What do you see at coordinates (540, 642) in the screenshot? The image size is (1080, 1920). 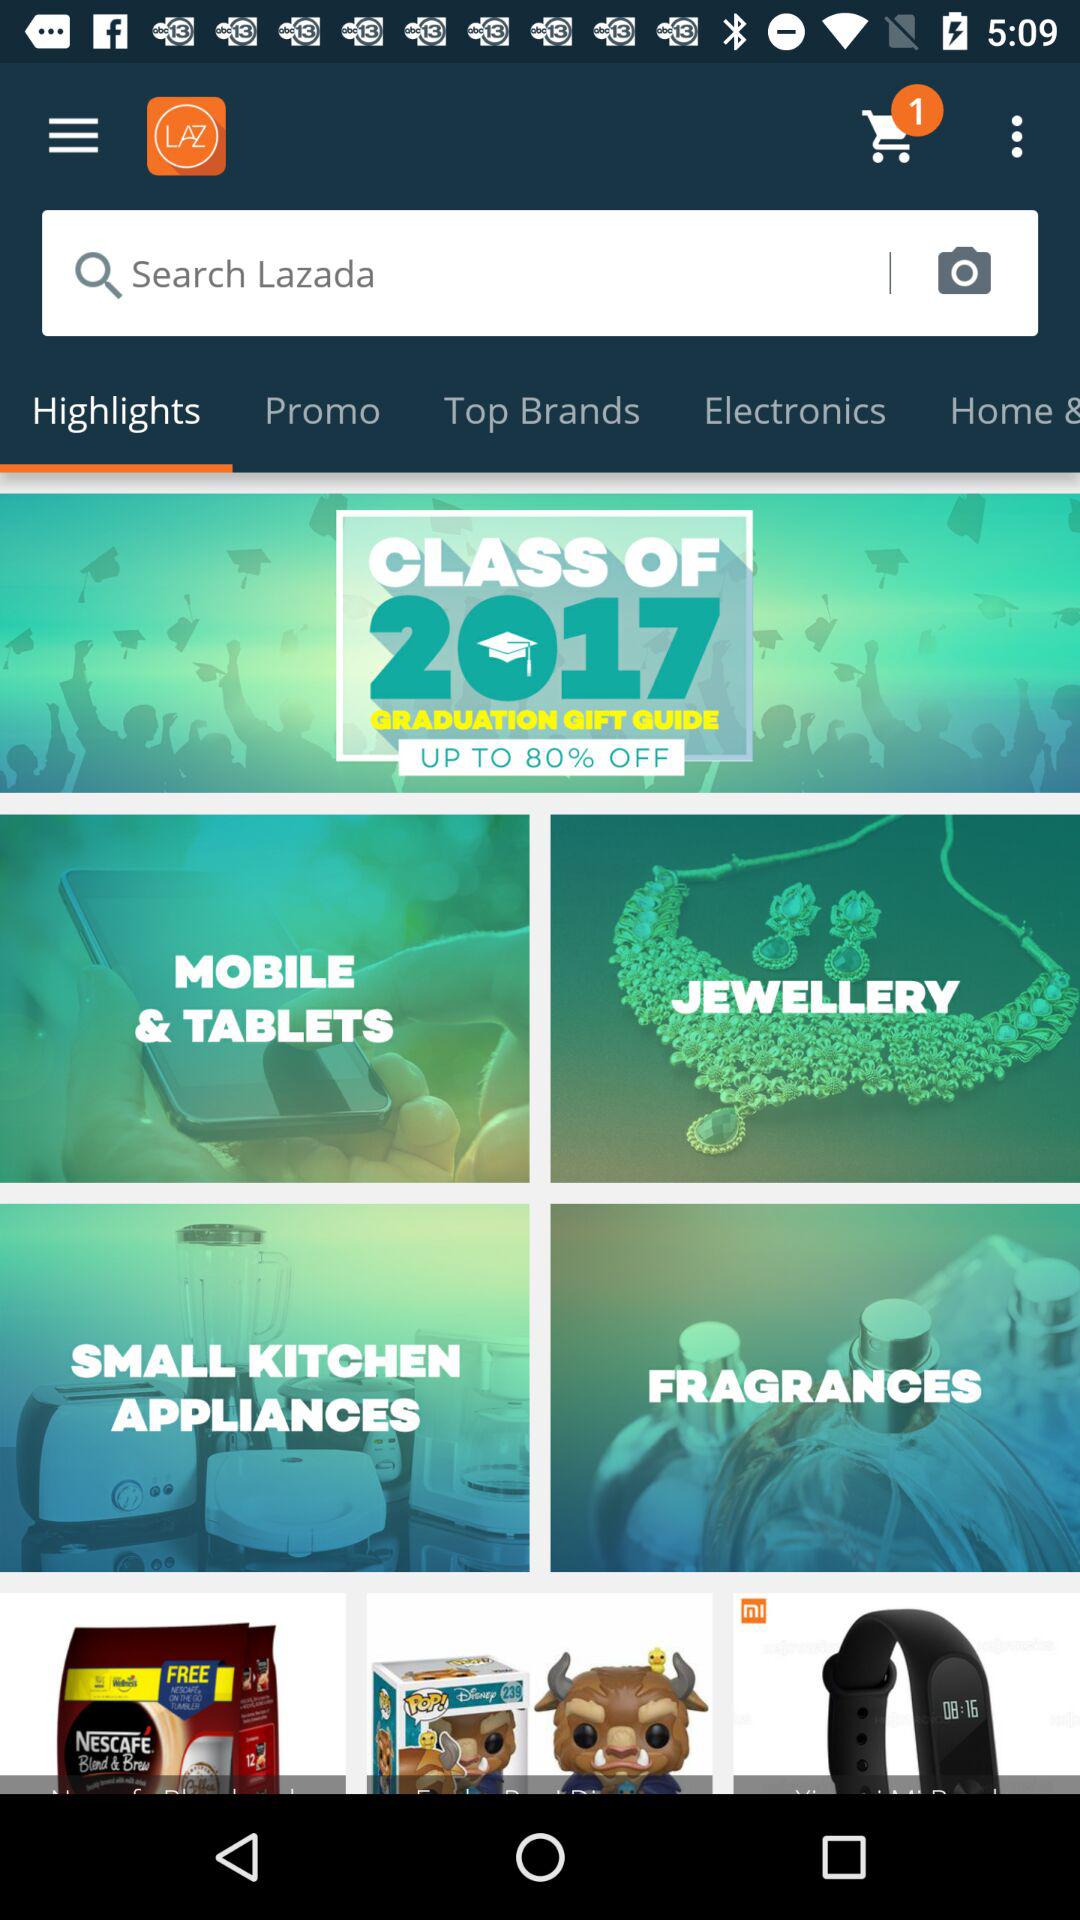 I see `go to the class of 2017 page` at bounding box center [540, 642].